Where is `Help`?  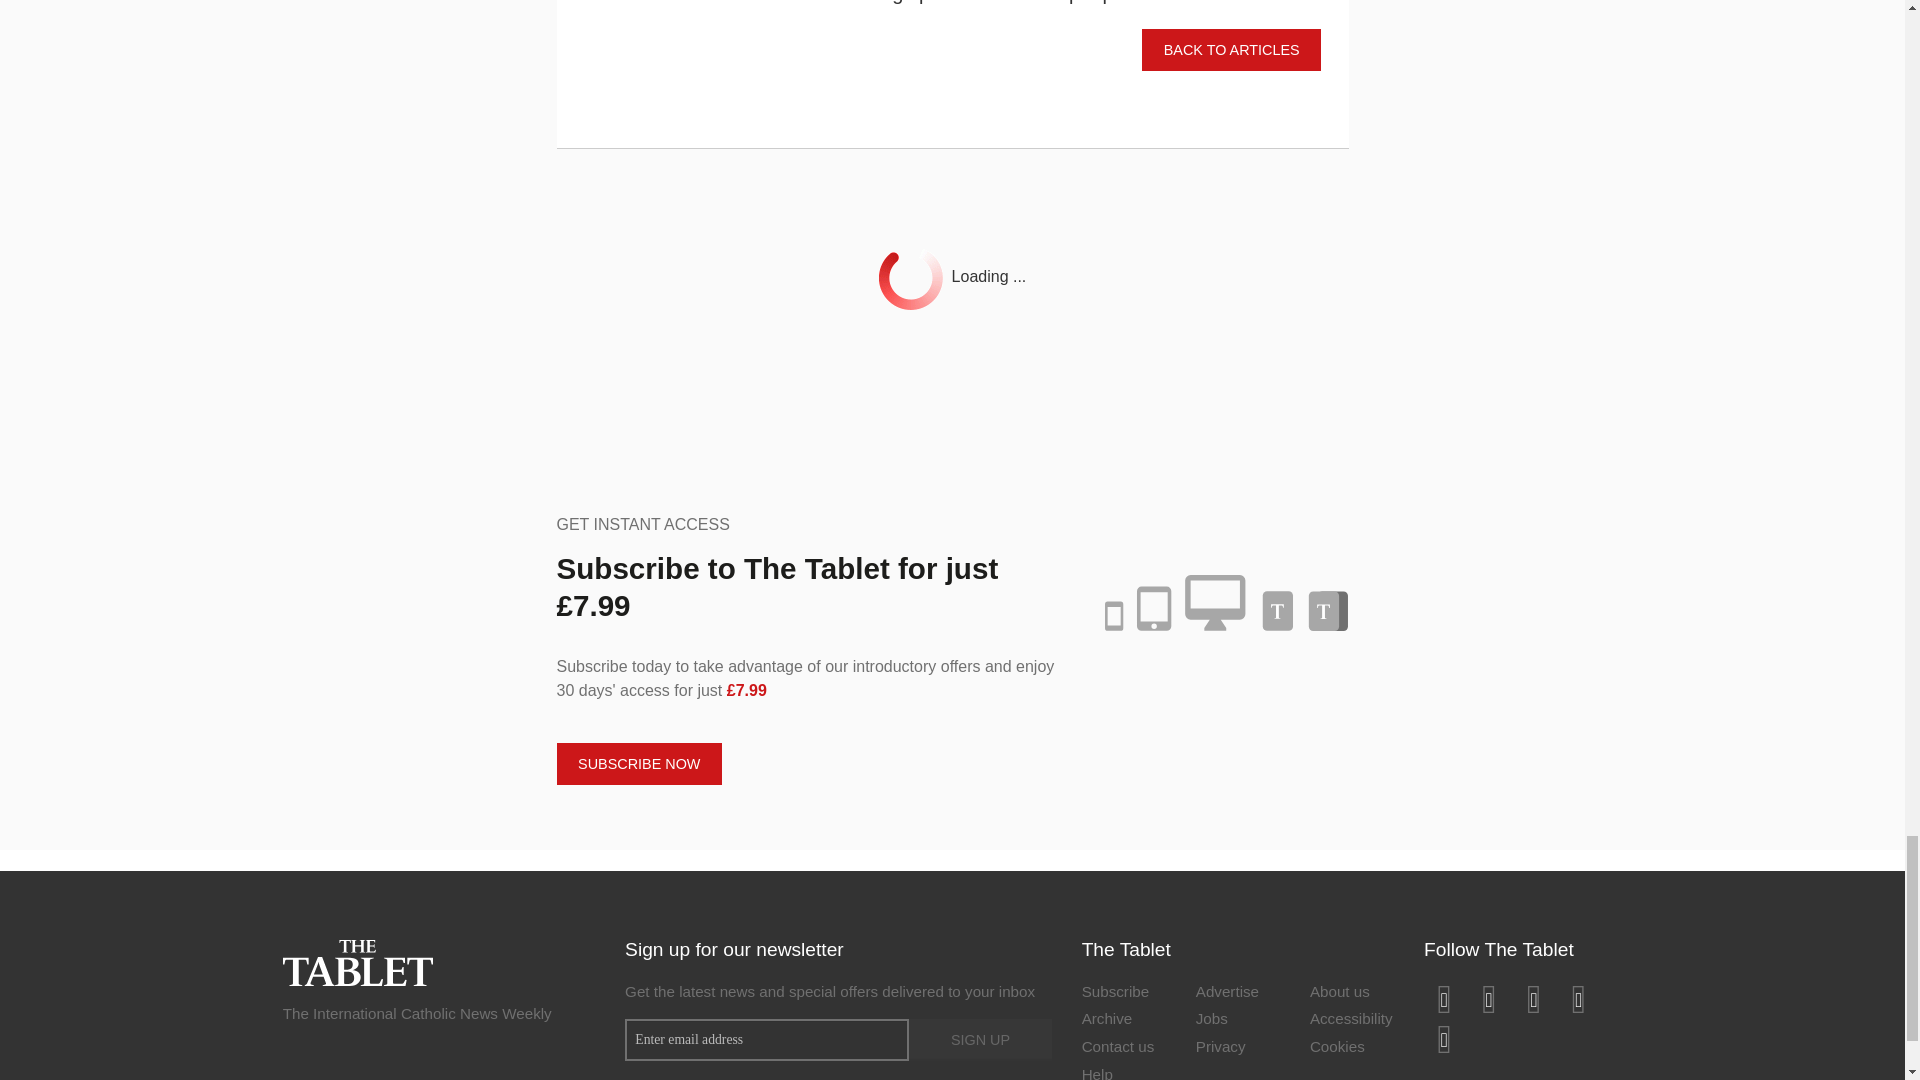
Help is located at coordinates (1124, 1071).